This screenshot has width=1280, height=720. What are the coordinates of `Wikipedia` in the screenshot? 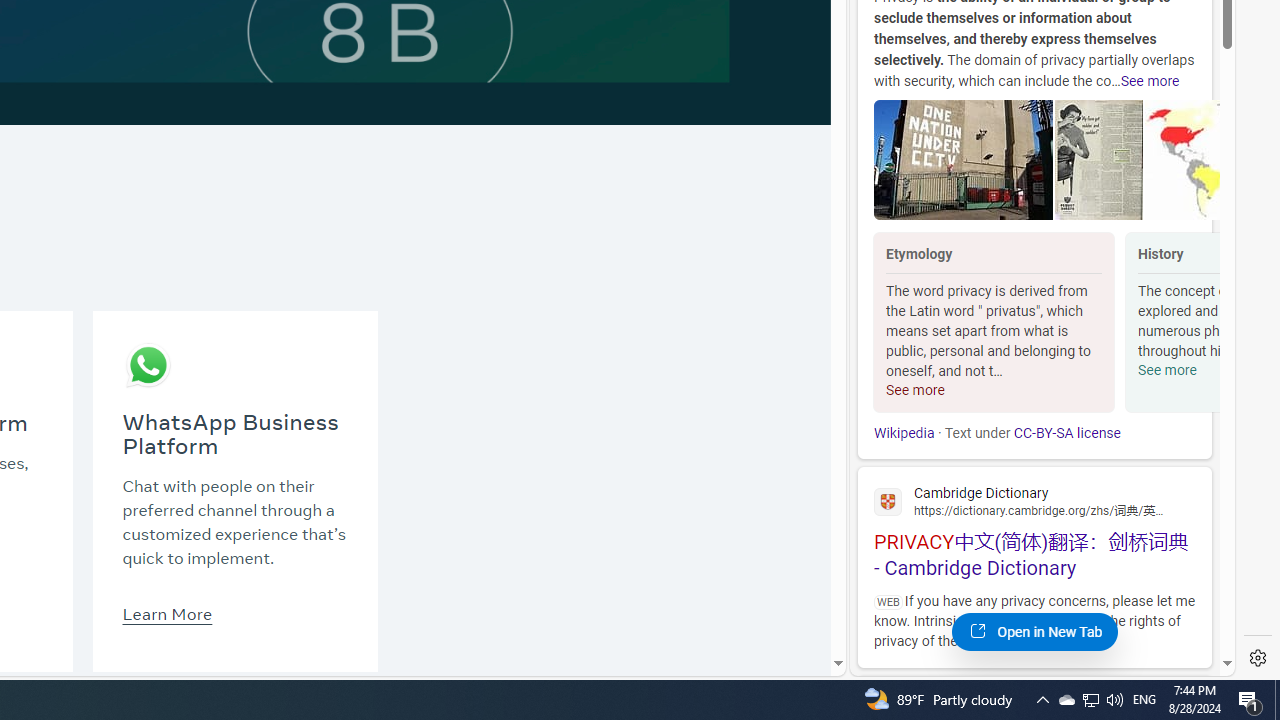 It's located at (904, 433).